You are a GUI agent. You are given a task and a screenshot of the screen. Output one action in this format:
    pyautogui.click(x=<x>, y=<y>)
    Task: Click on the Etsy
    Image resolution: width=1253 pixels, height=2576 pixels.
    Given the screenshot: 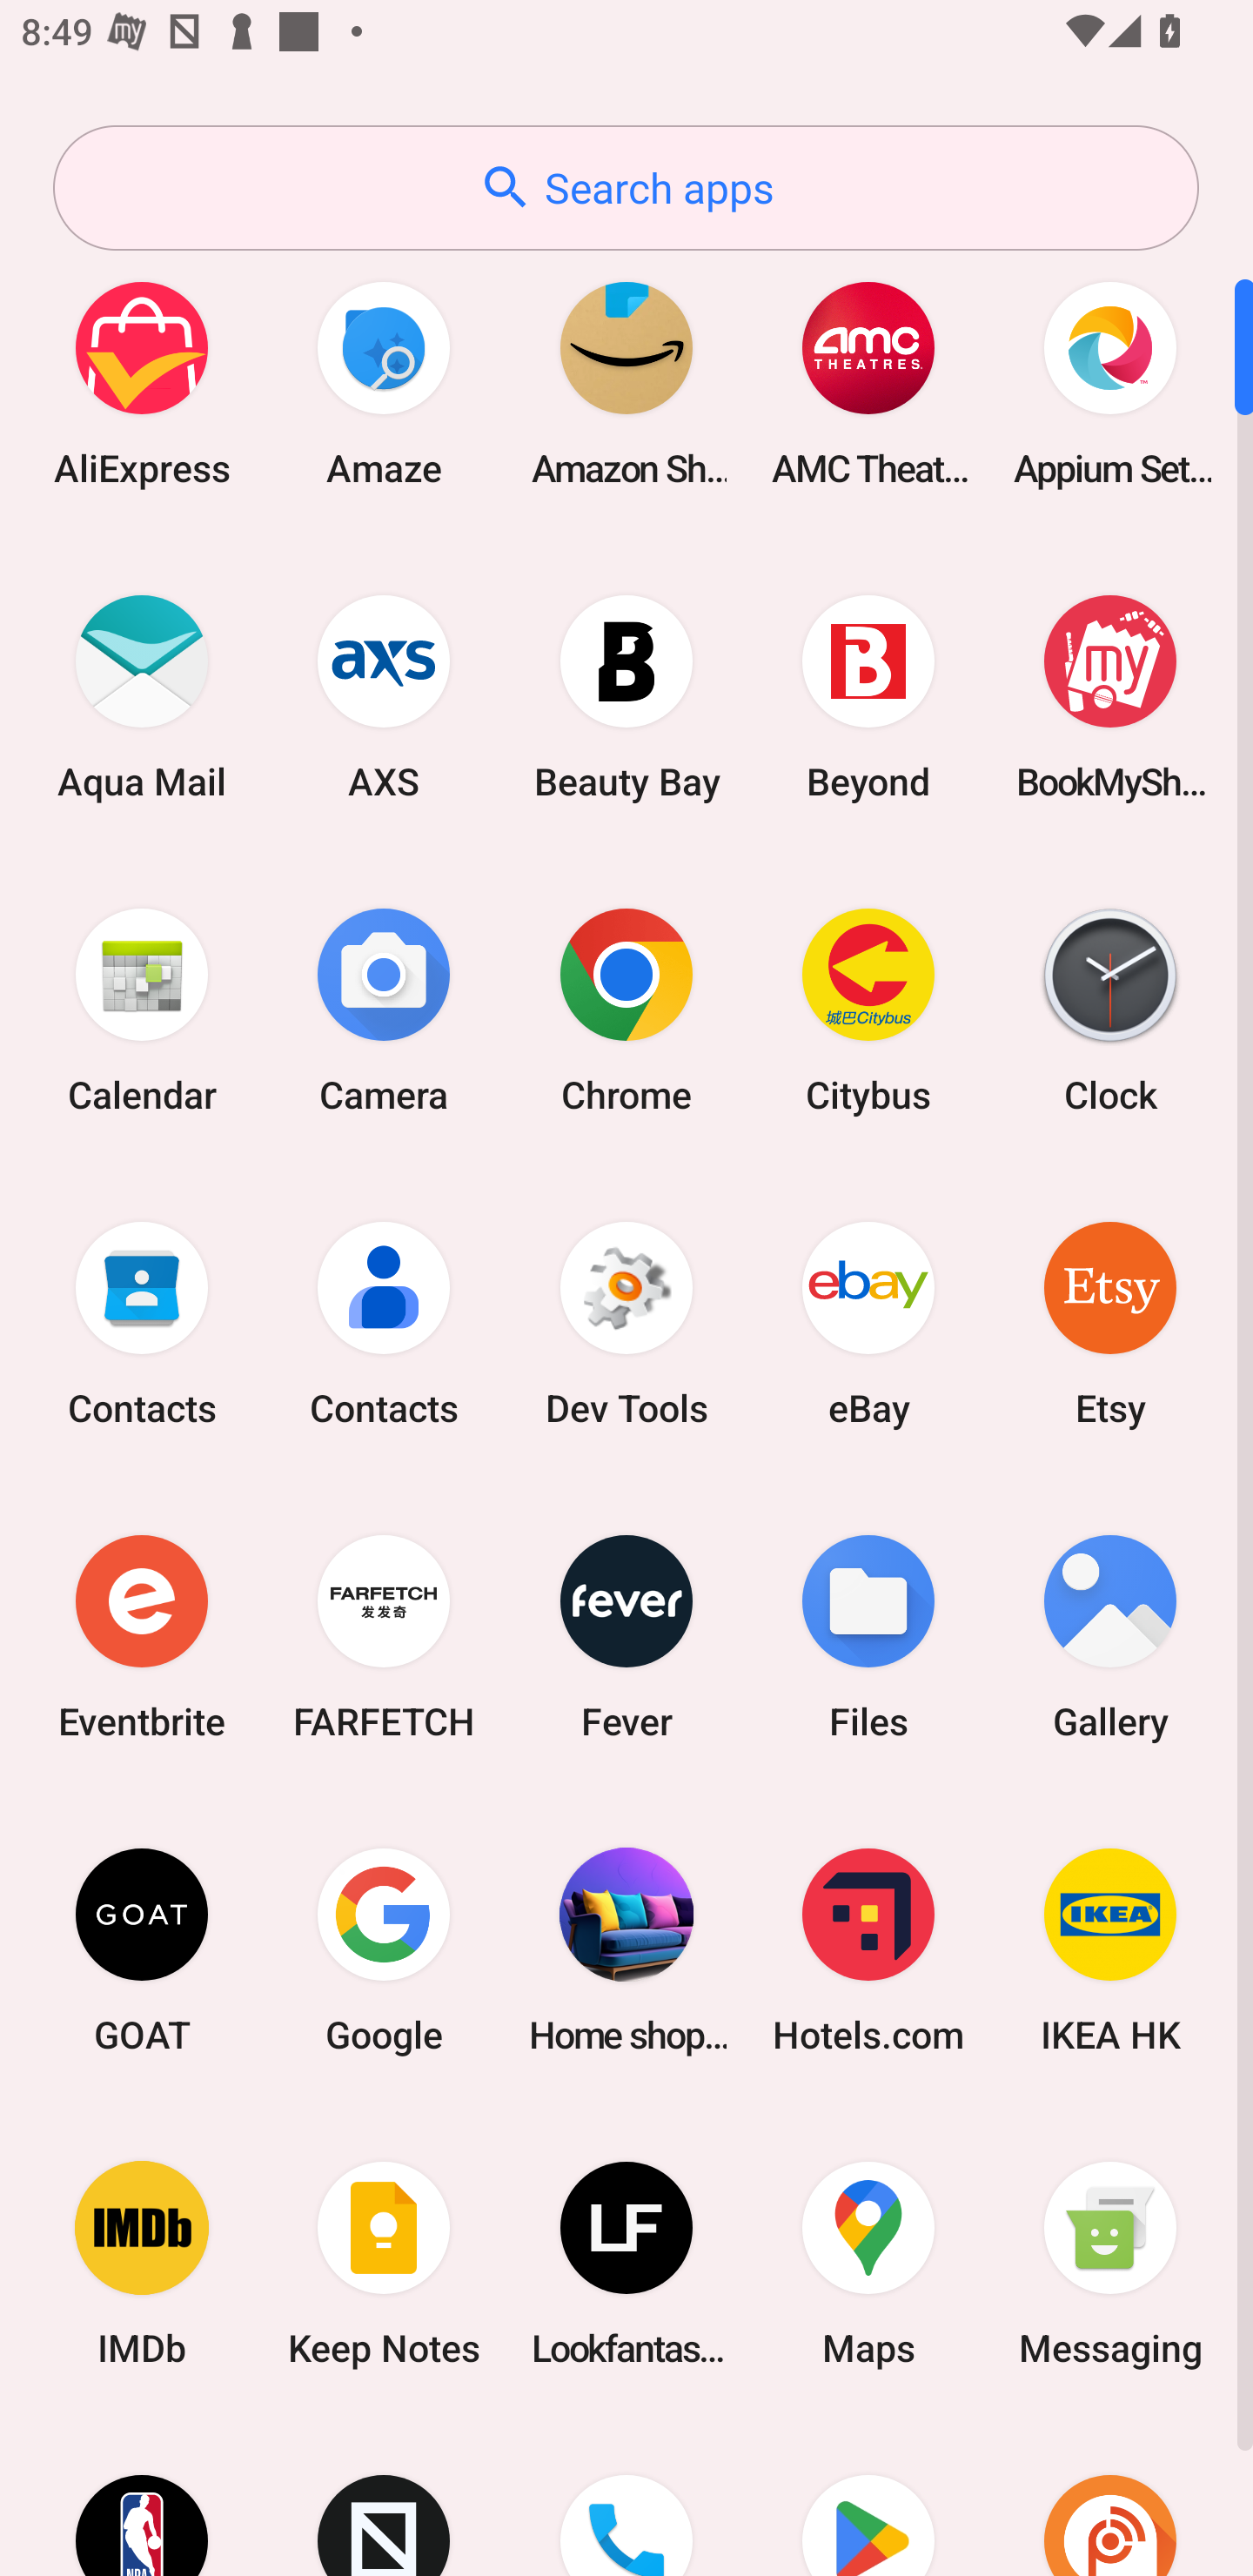 What is the action you would take?
    pyautogui.click(x=1110, y=1323)
    